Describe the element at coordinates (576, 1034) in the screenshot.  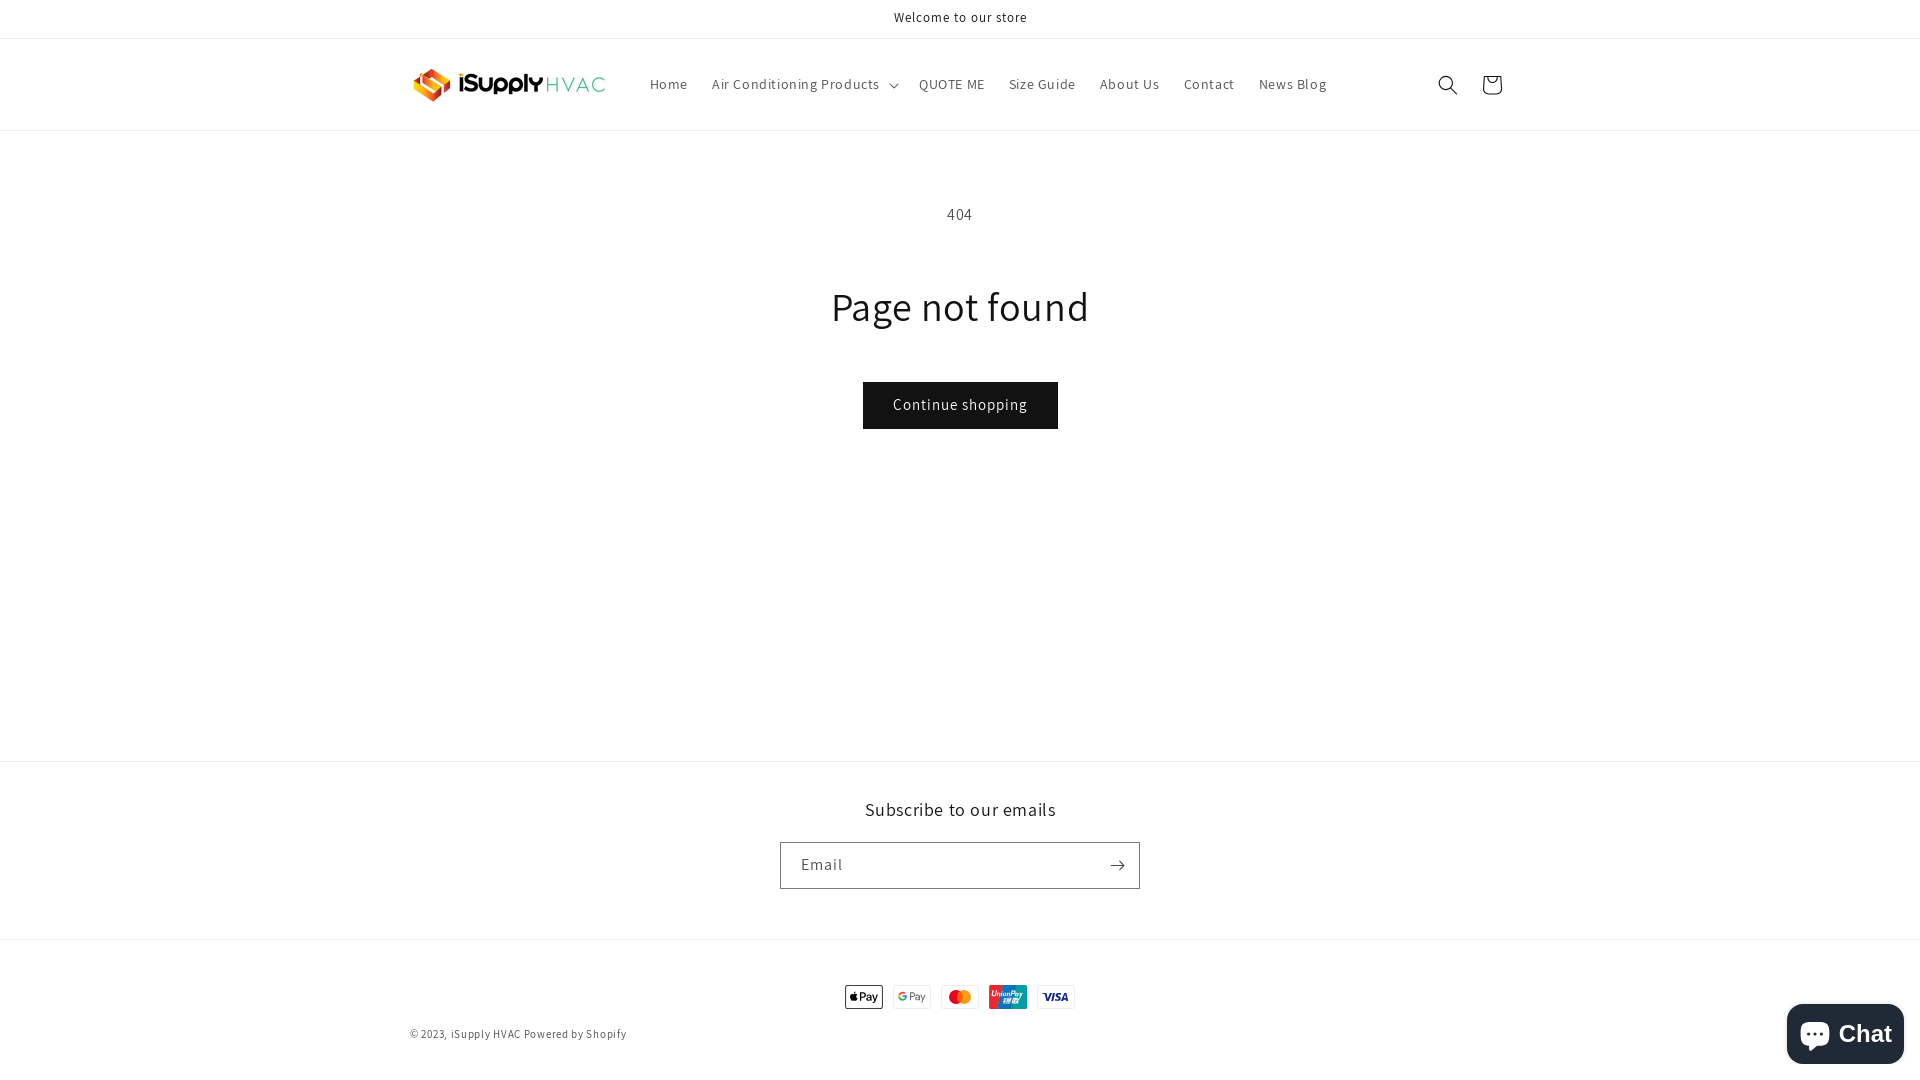
I see `Powered by Shopify` at that location.